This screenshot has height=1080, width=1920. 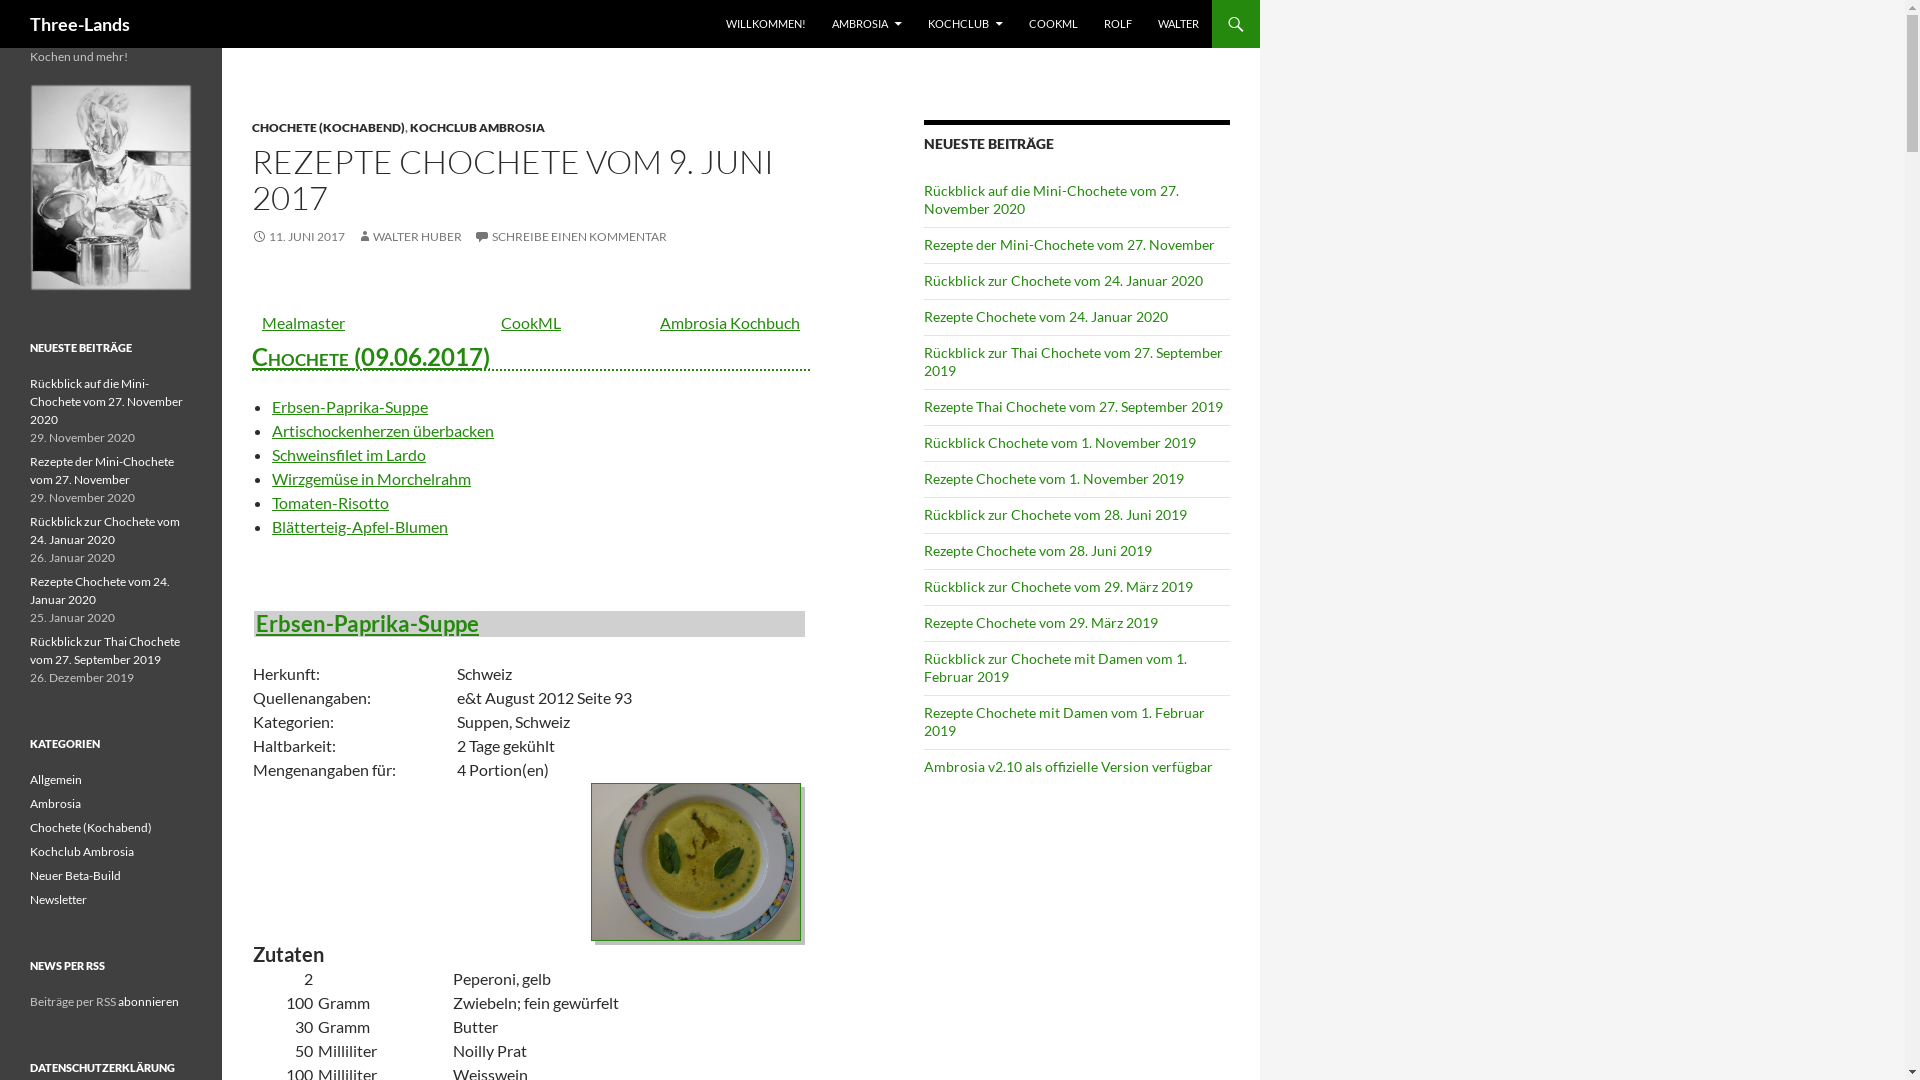 I want to click on Erbsen-Paprika-Suppe, so click(x=526, y=624).